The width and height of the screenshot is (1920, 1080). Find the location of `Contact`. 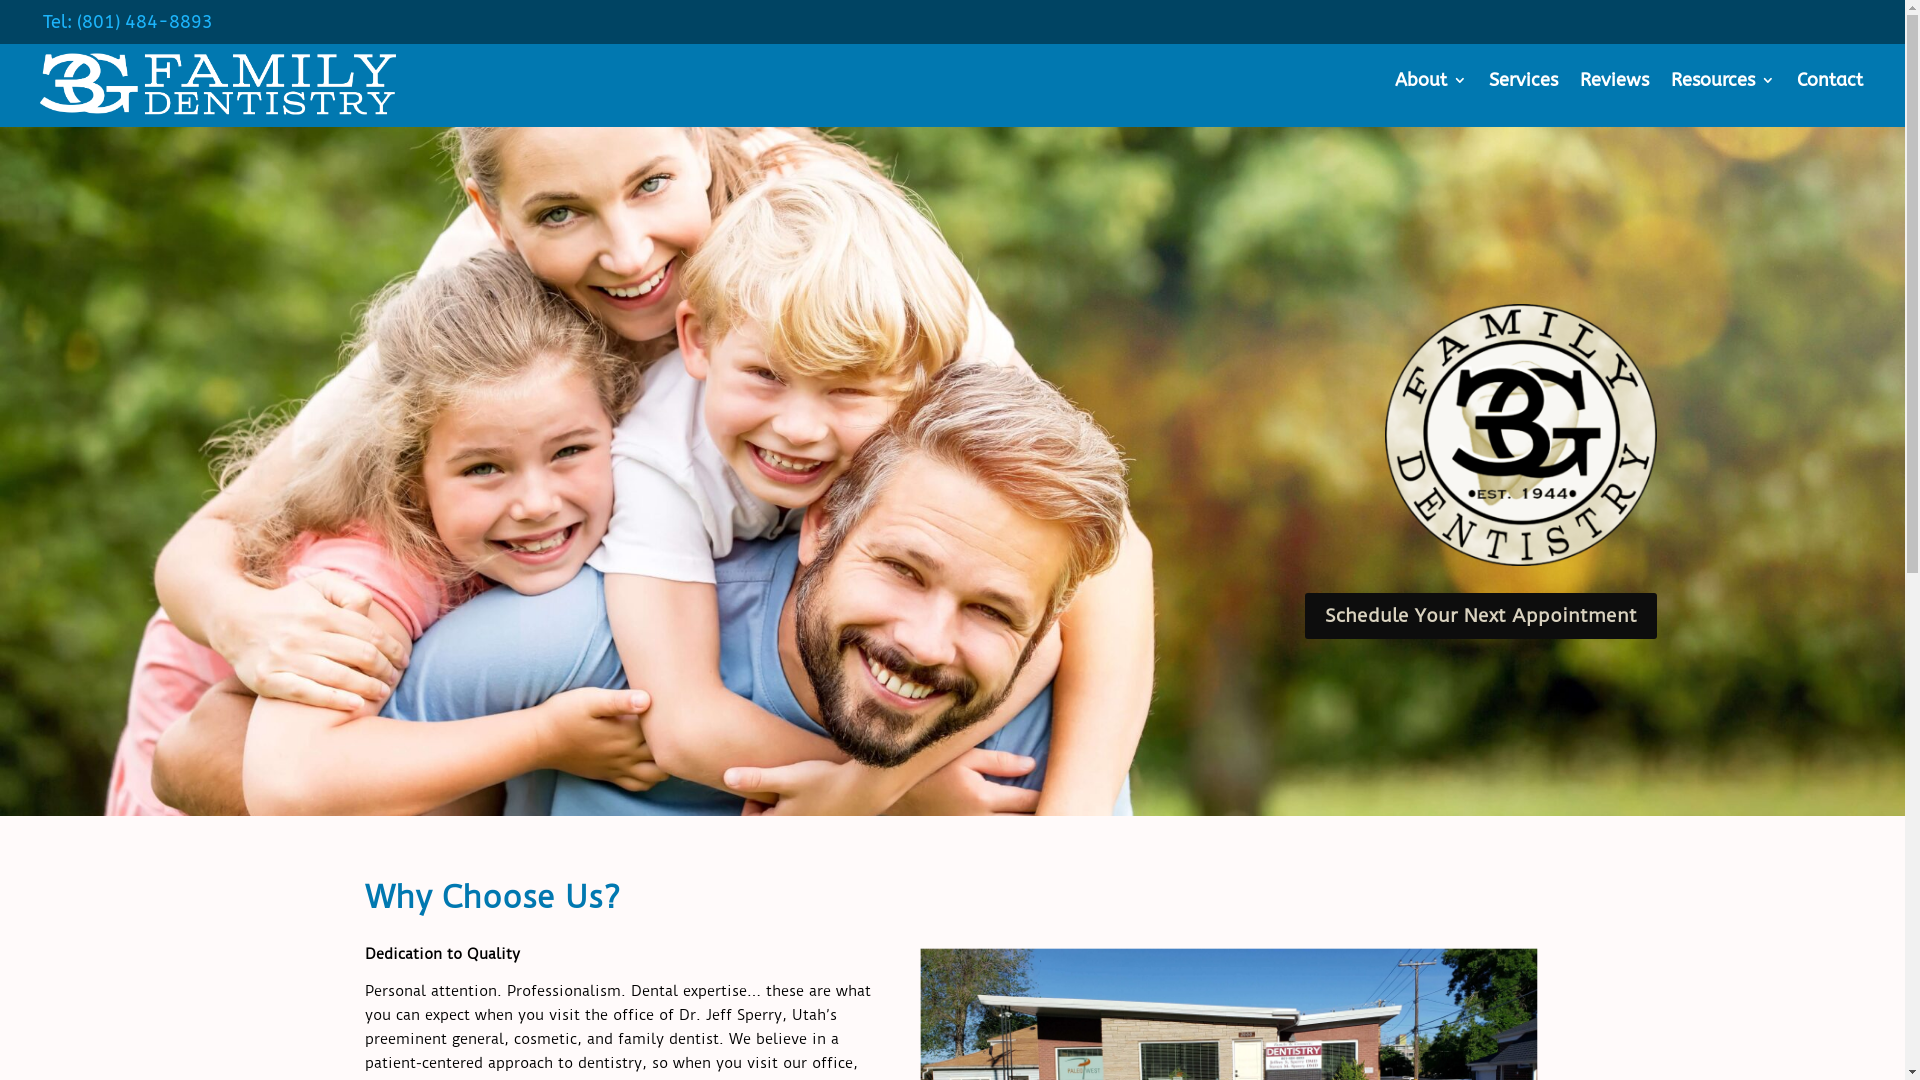

Contact is located at coordinates (1830, 85).